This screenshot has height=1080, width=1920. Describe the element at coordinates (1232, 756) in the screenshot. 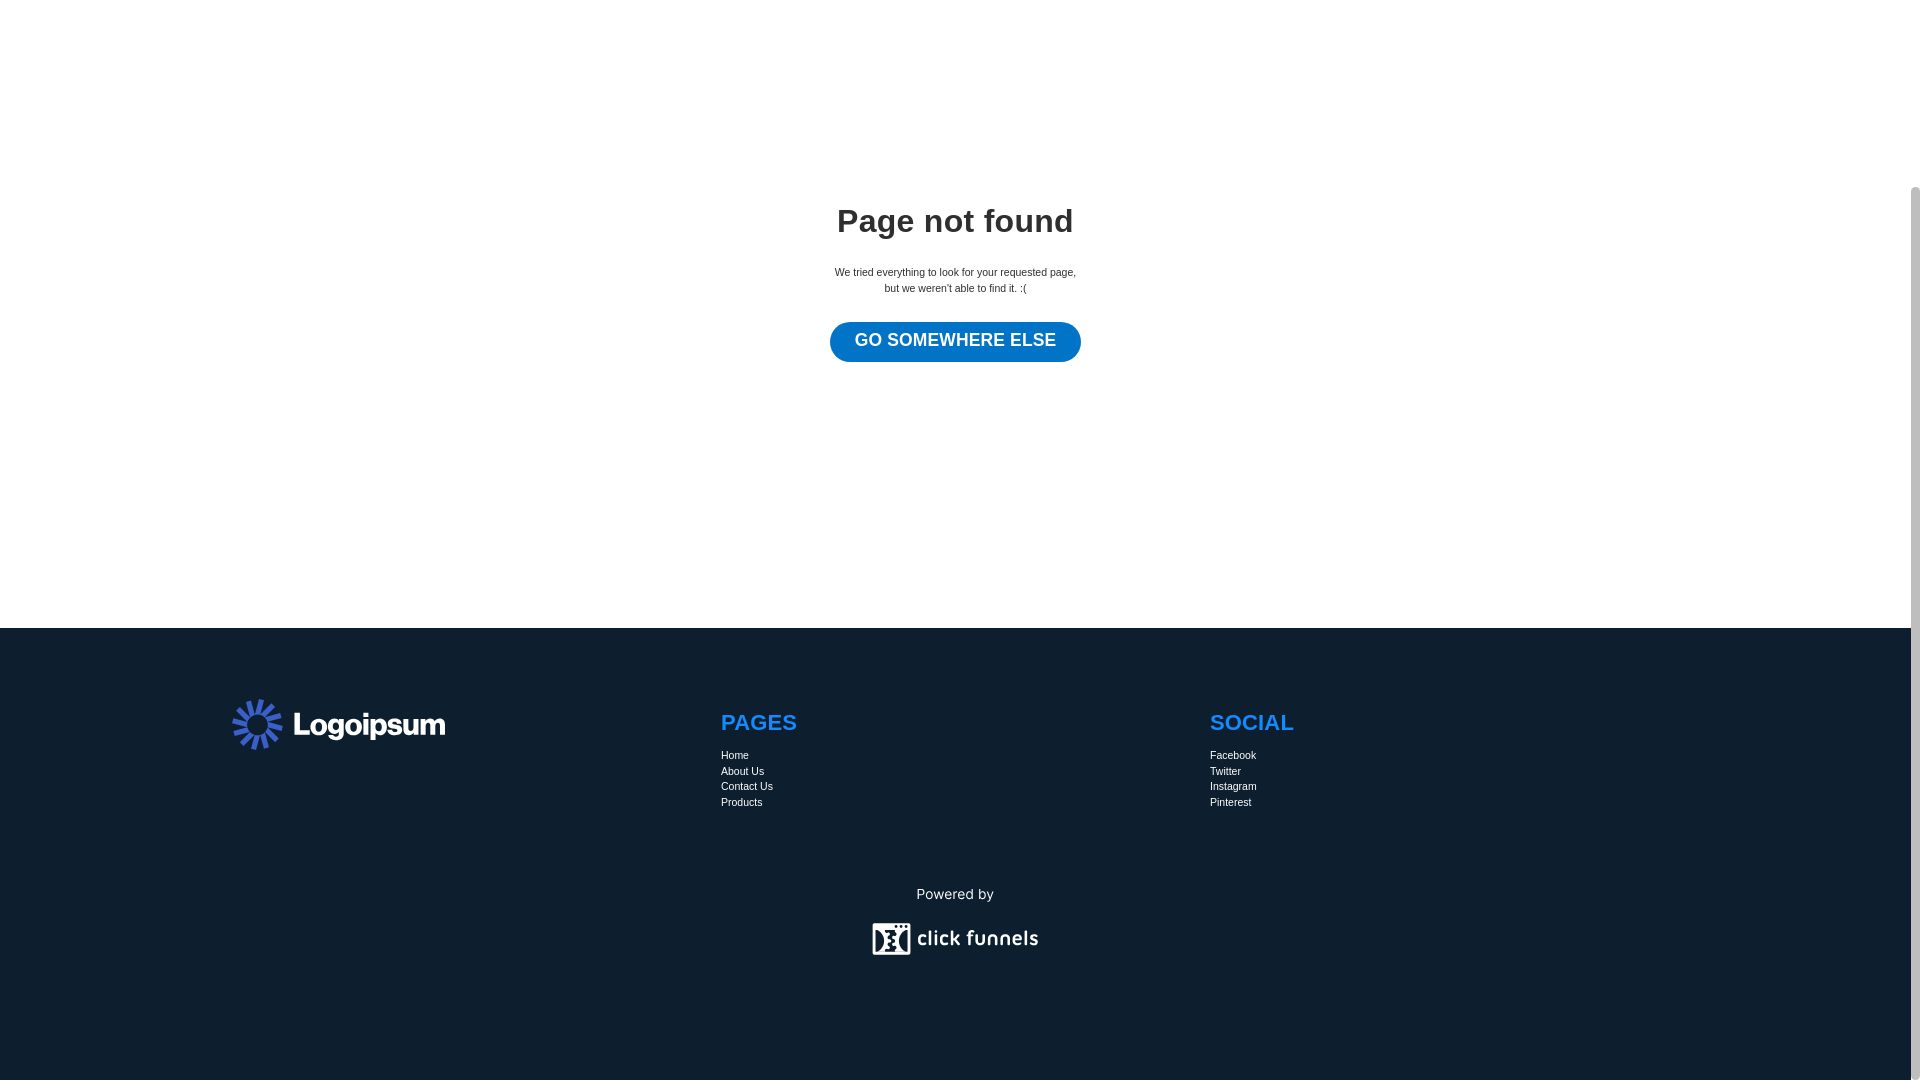

I see `Facebook` at that location.